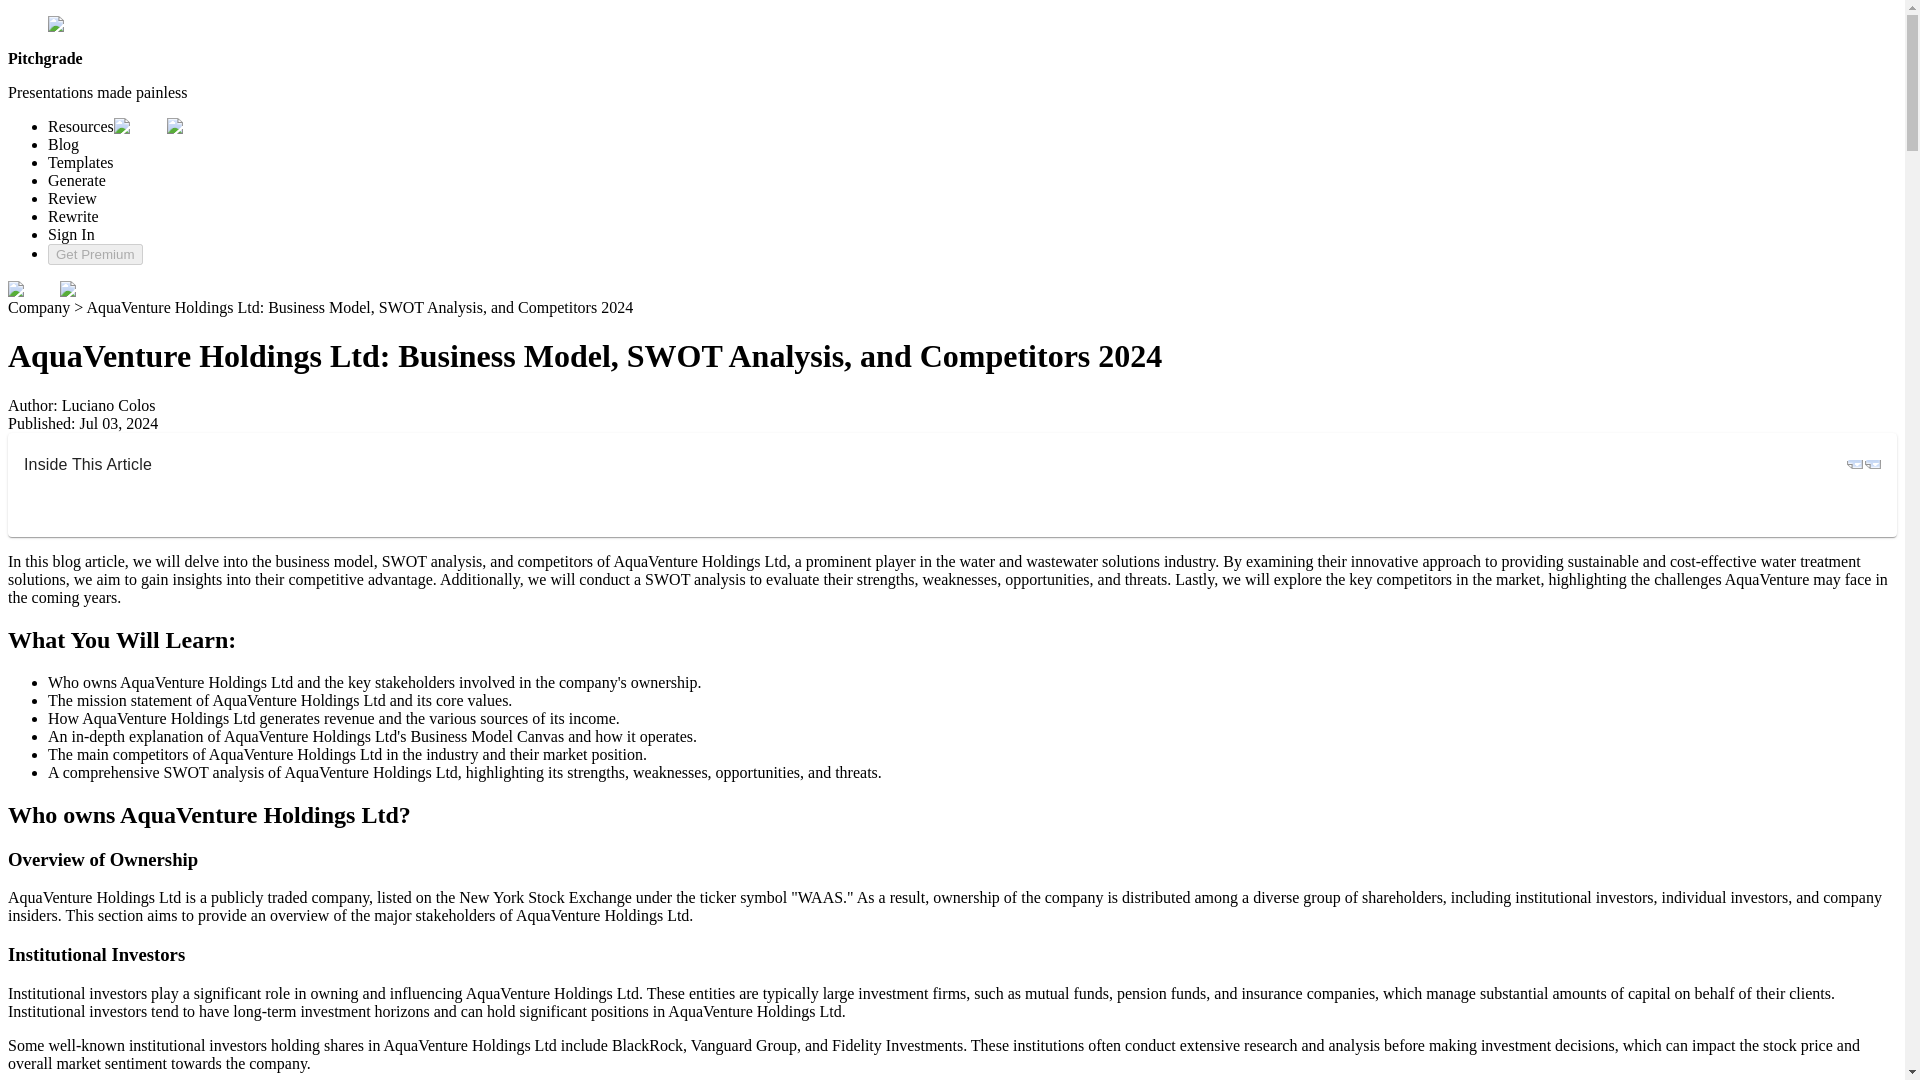 The height and width of the screenshot is (1080, 1920). What do you see at coordinates (33, 290) in the screenshot?
I see `menu` at bounding box center [33, 290].